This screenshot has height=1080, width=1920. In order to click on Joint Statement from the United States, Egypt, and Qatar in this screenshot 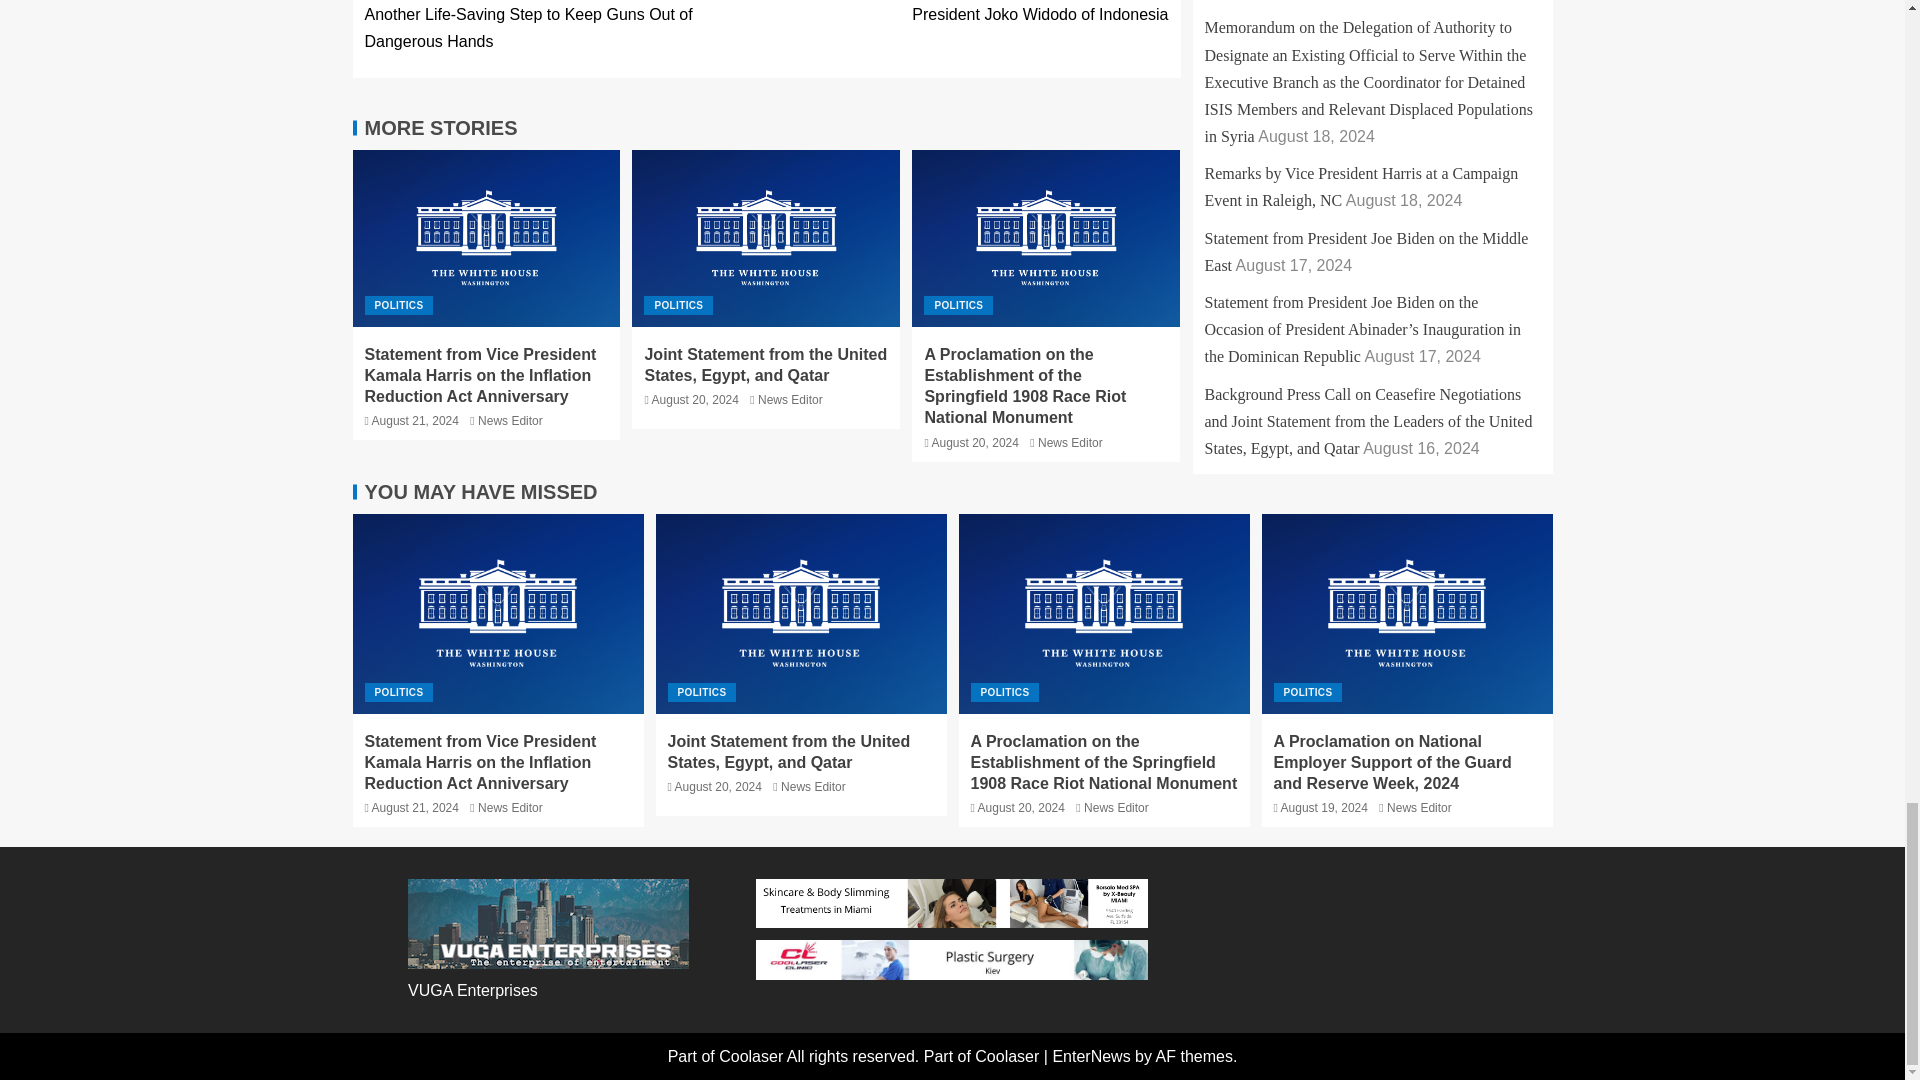, I will do `click(765, 364)`.